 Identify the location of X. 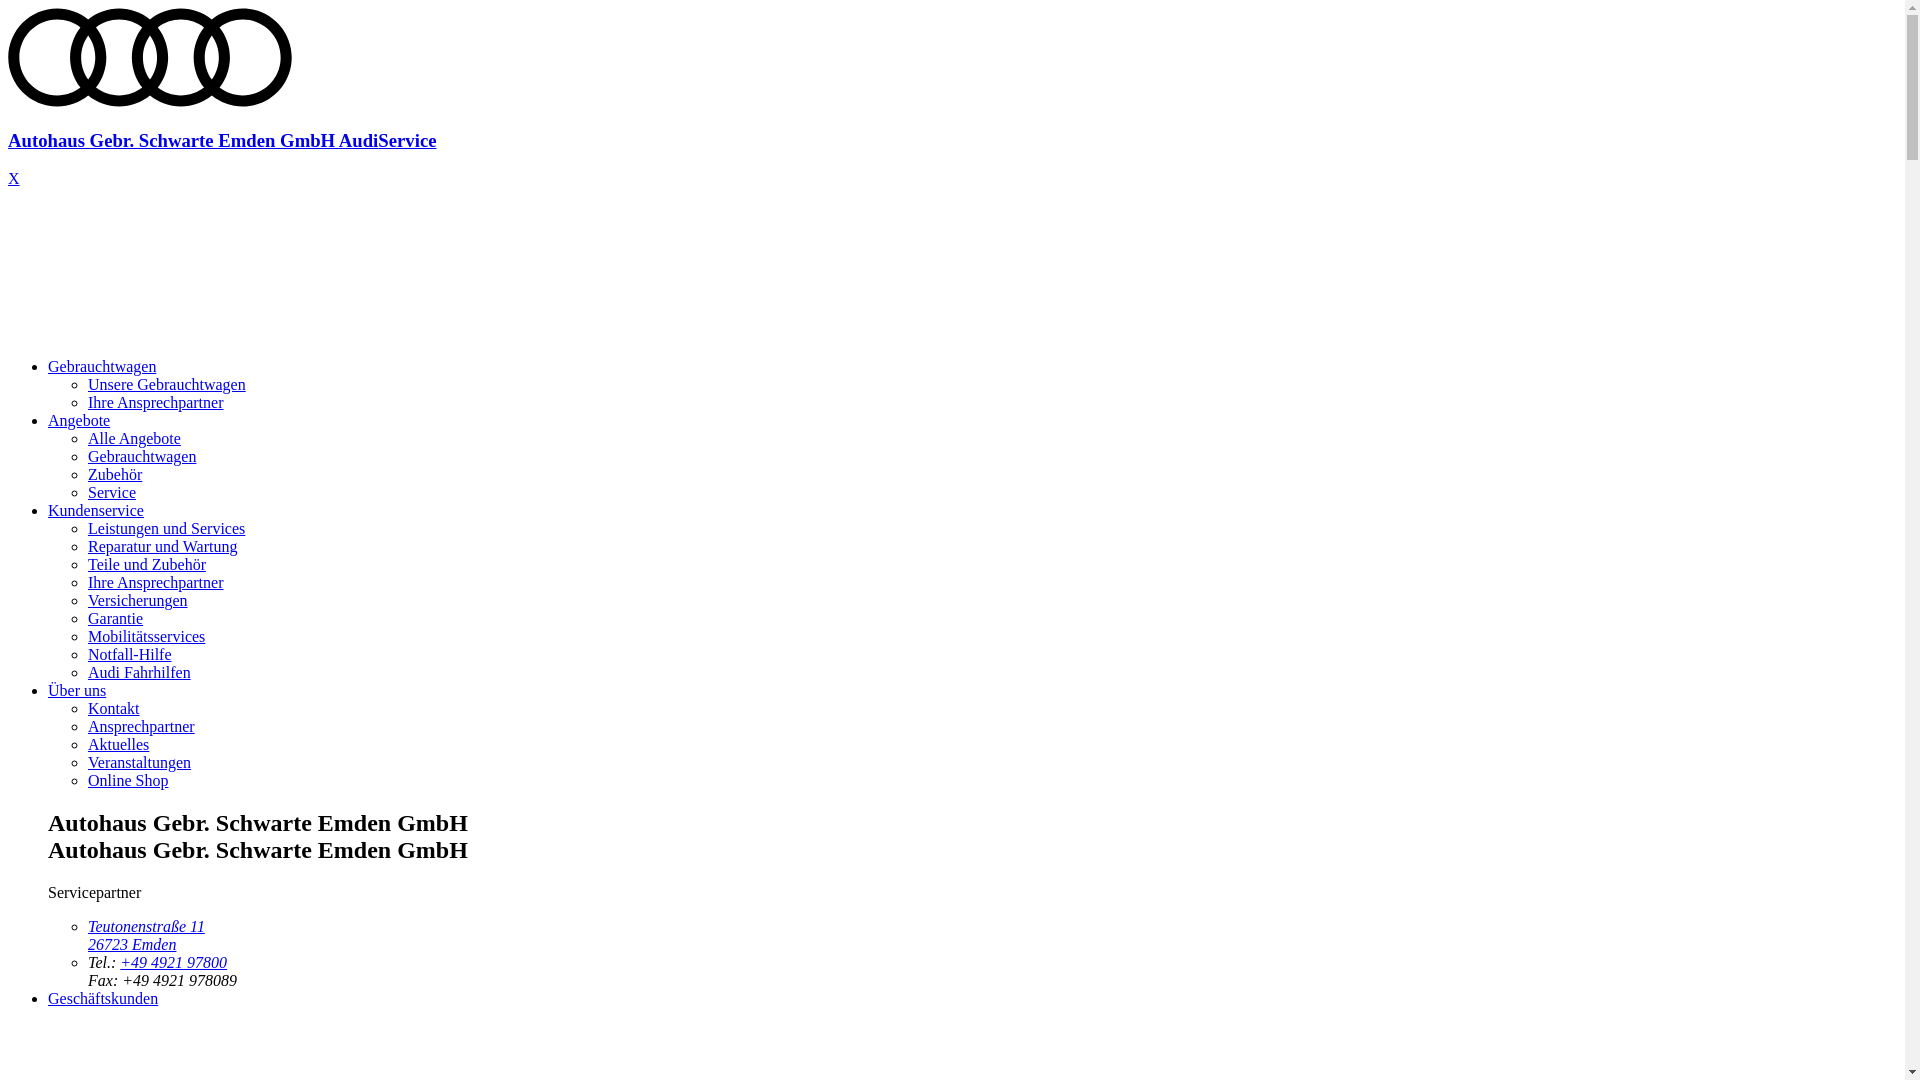
(14, 178).